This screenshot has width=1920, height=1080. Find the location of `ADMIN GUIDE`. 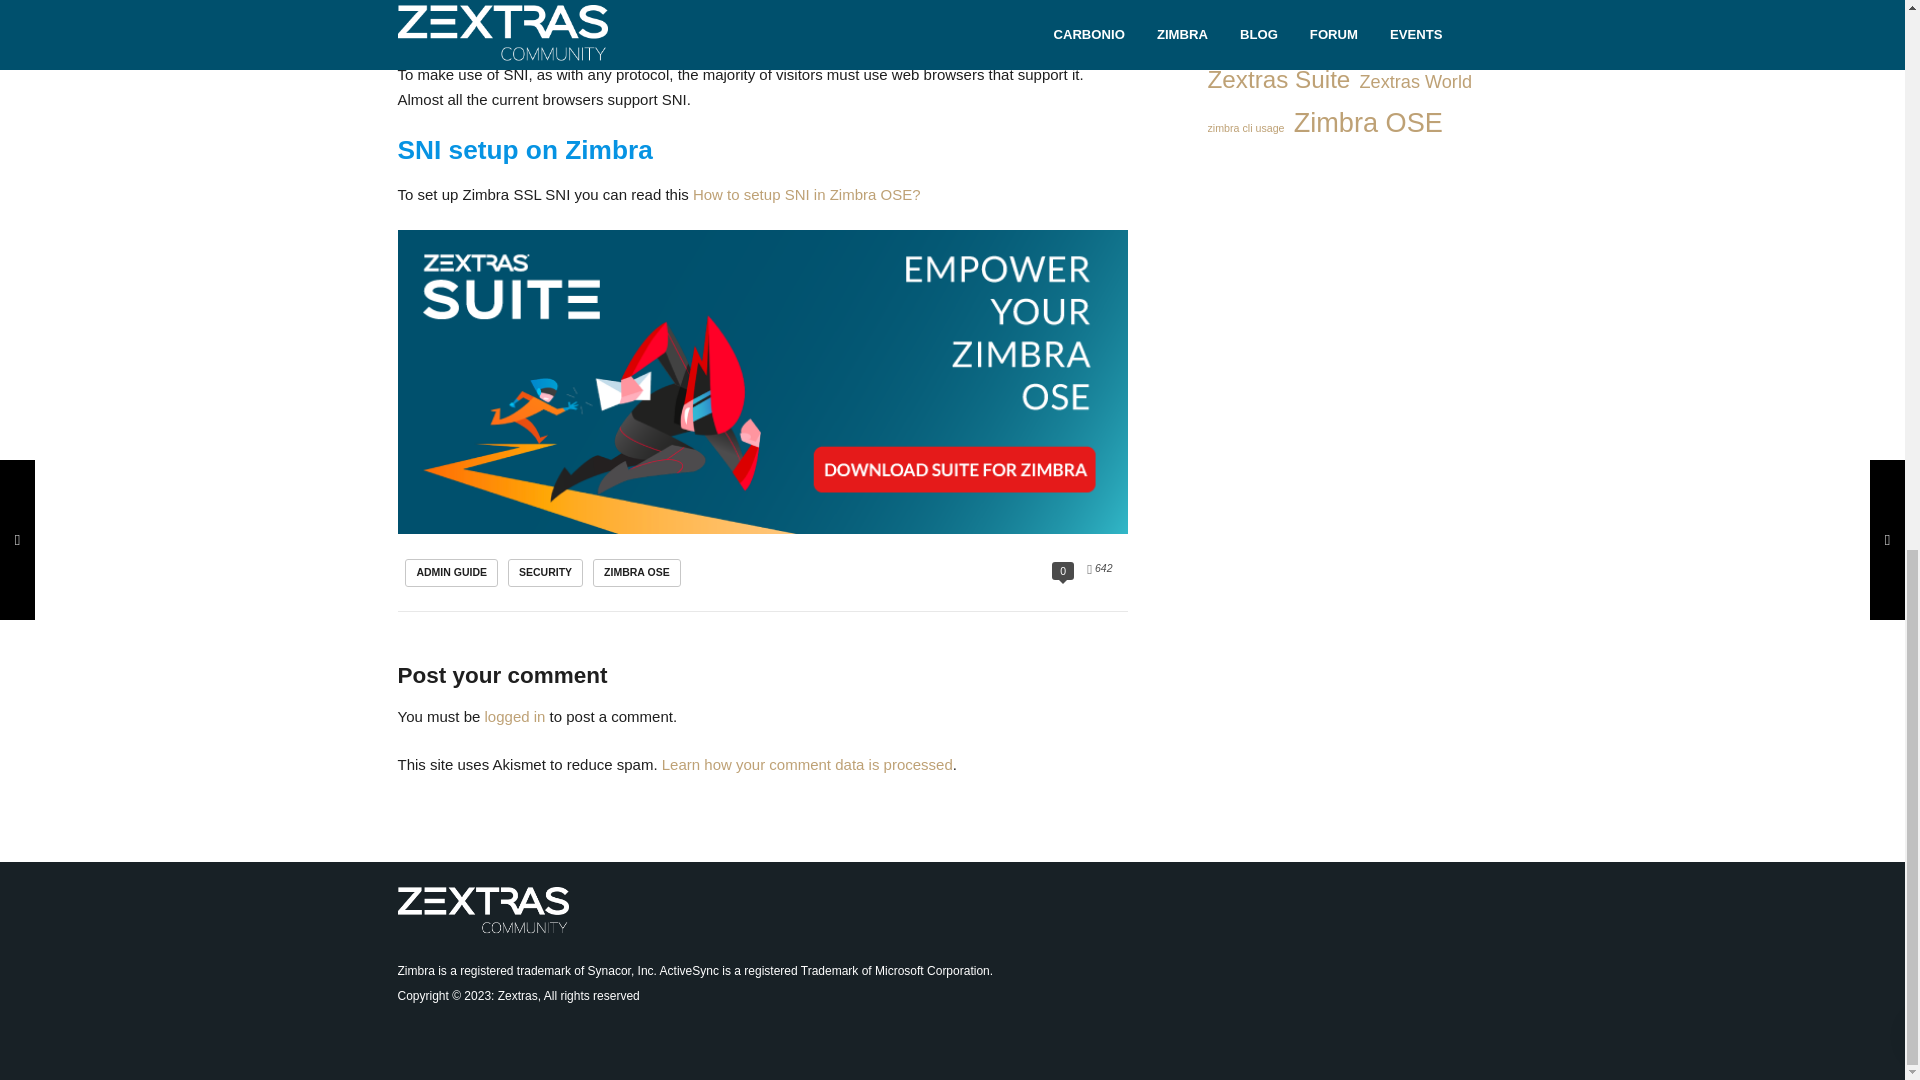

ADMIN GUIDE is located at coordinates (451, 573).